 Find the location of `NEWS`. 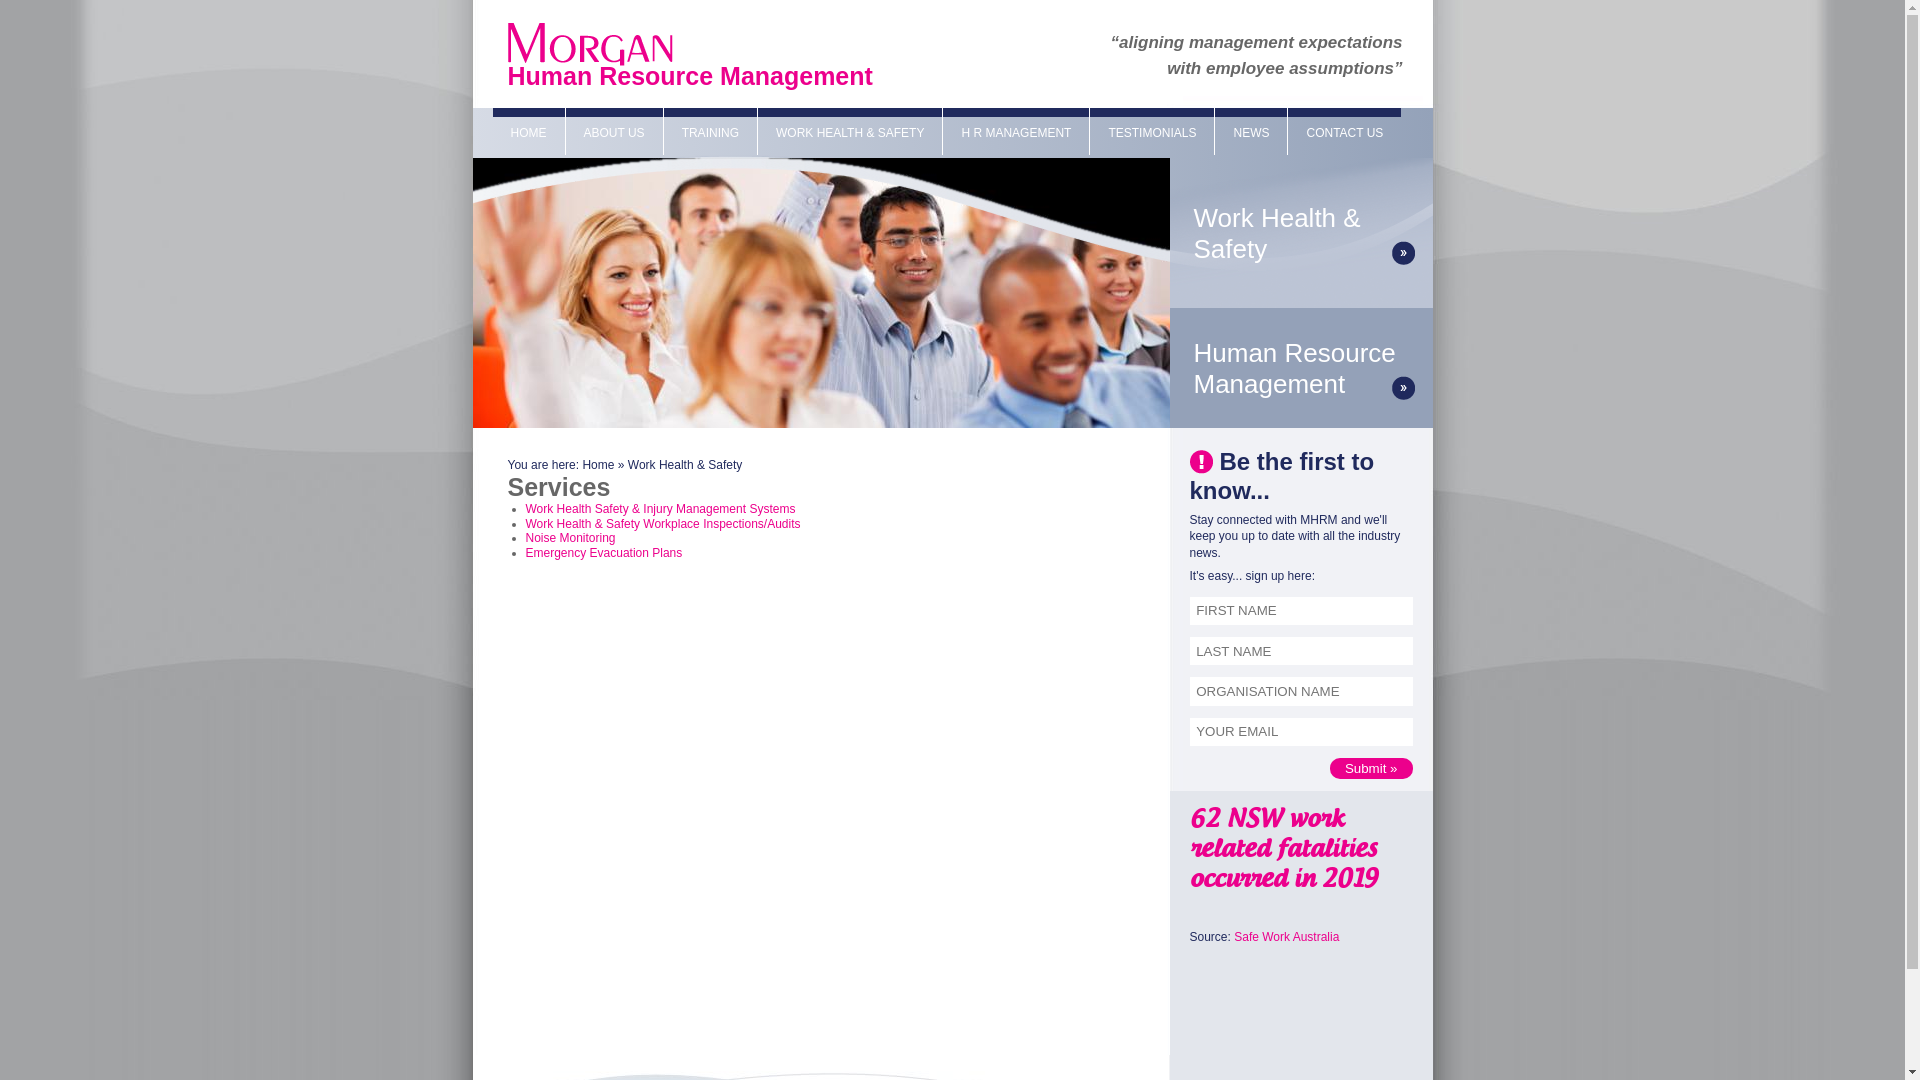

NEWS is located at coordinates (1251, 132).